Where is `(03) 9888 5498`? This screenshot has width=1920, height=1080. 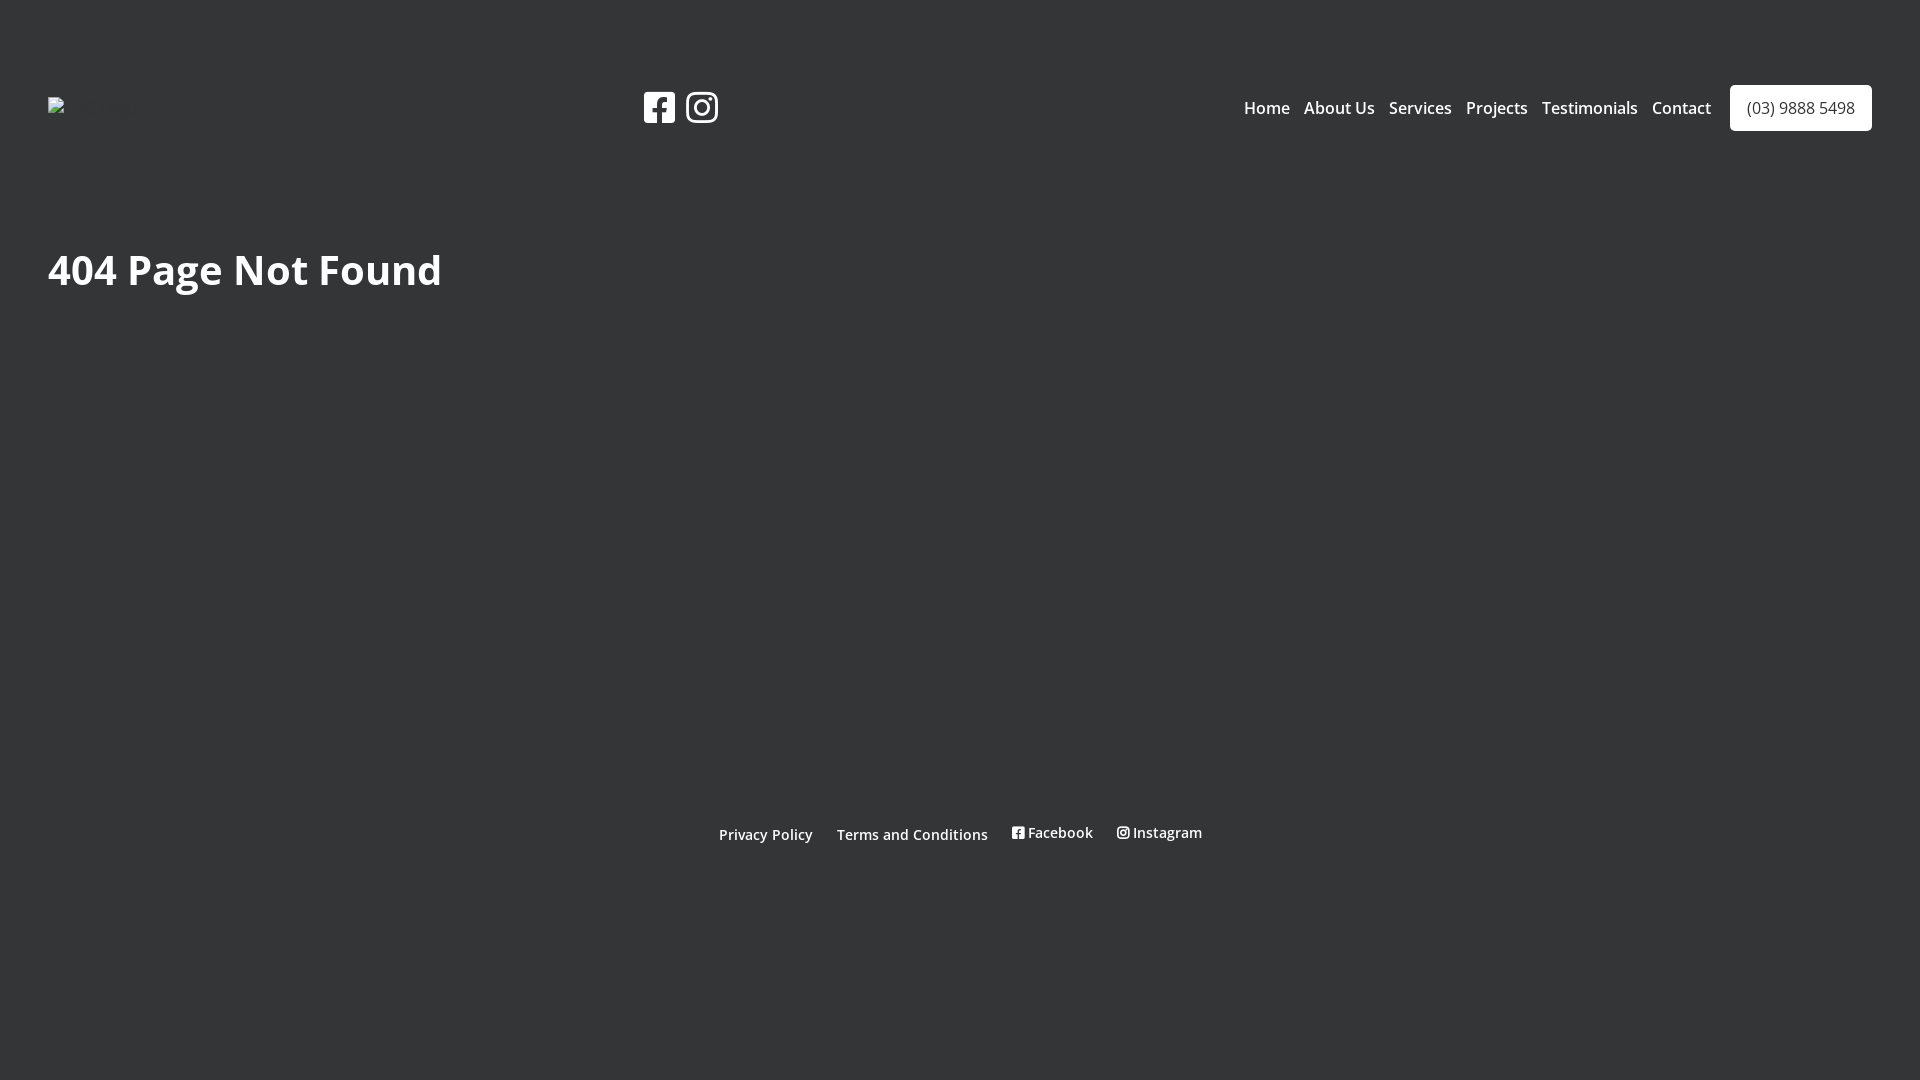 (03) 9888 5498 is located at coordinates (1801, 107).